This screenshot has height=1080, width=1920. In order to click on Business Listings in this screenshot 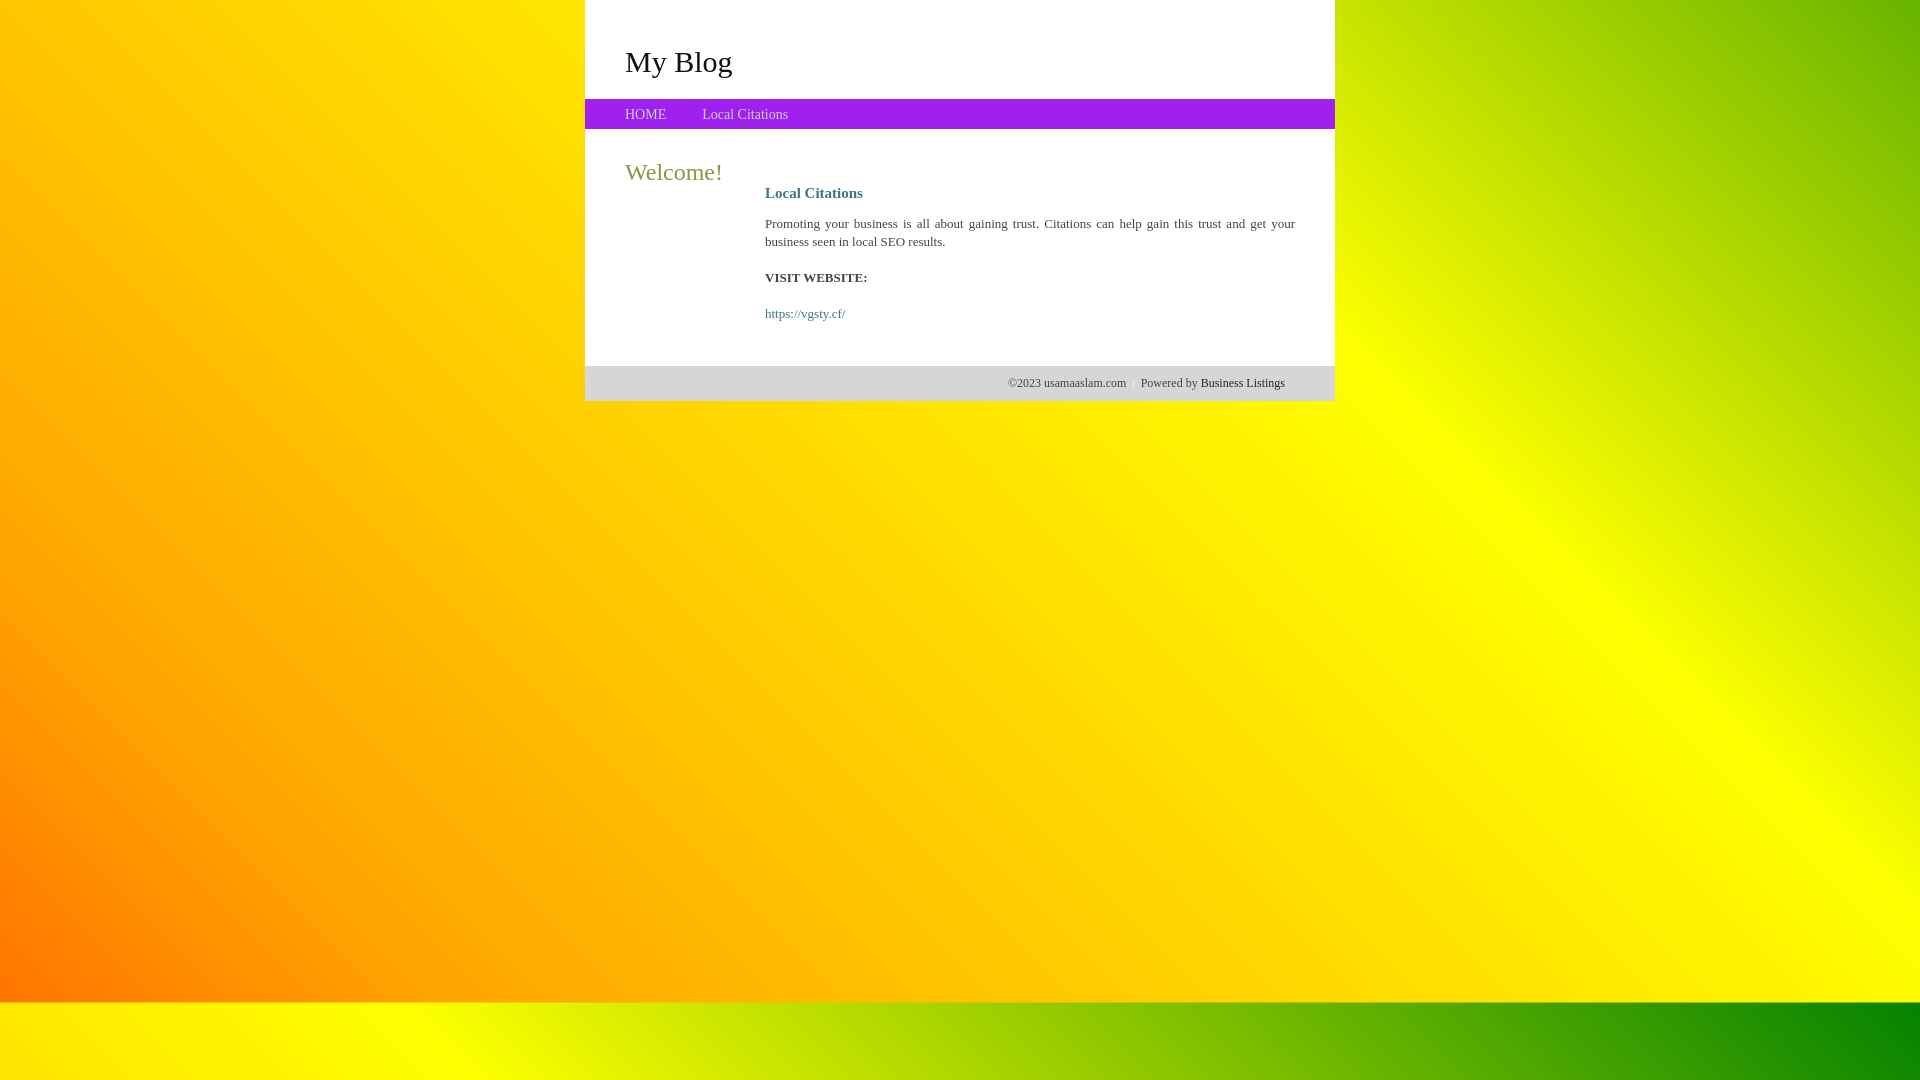, I will do `click(1243, 383)`.